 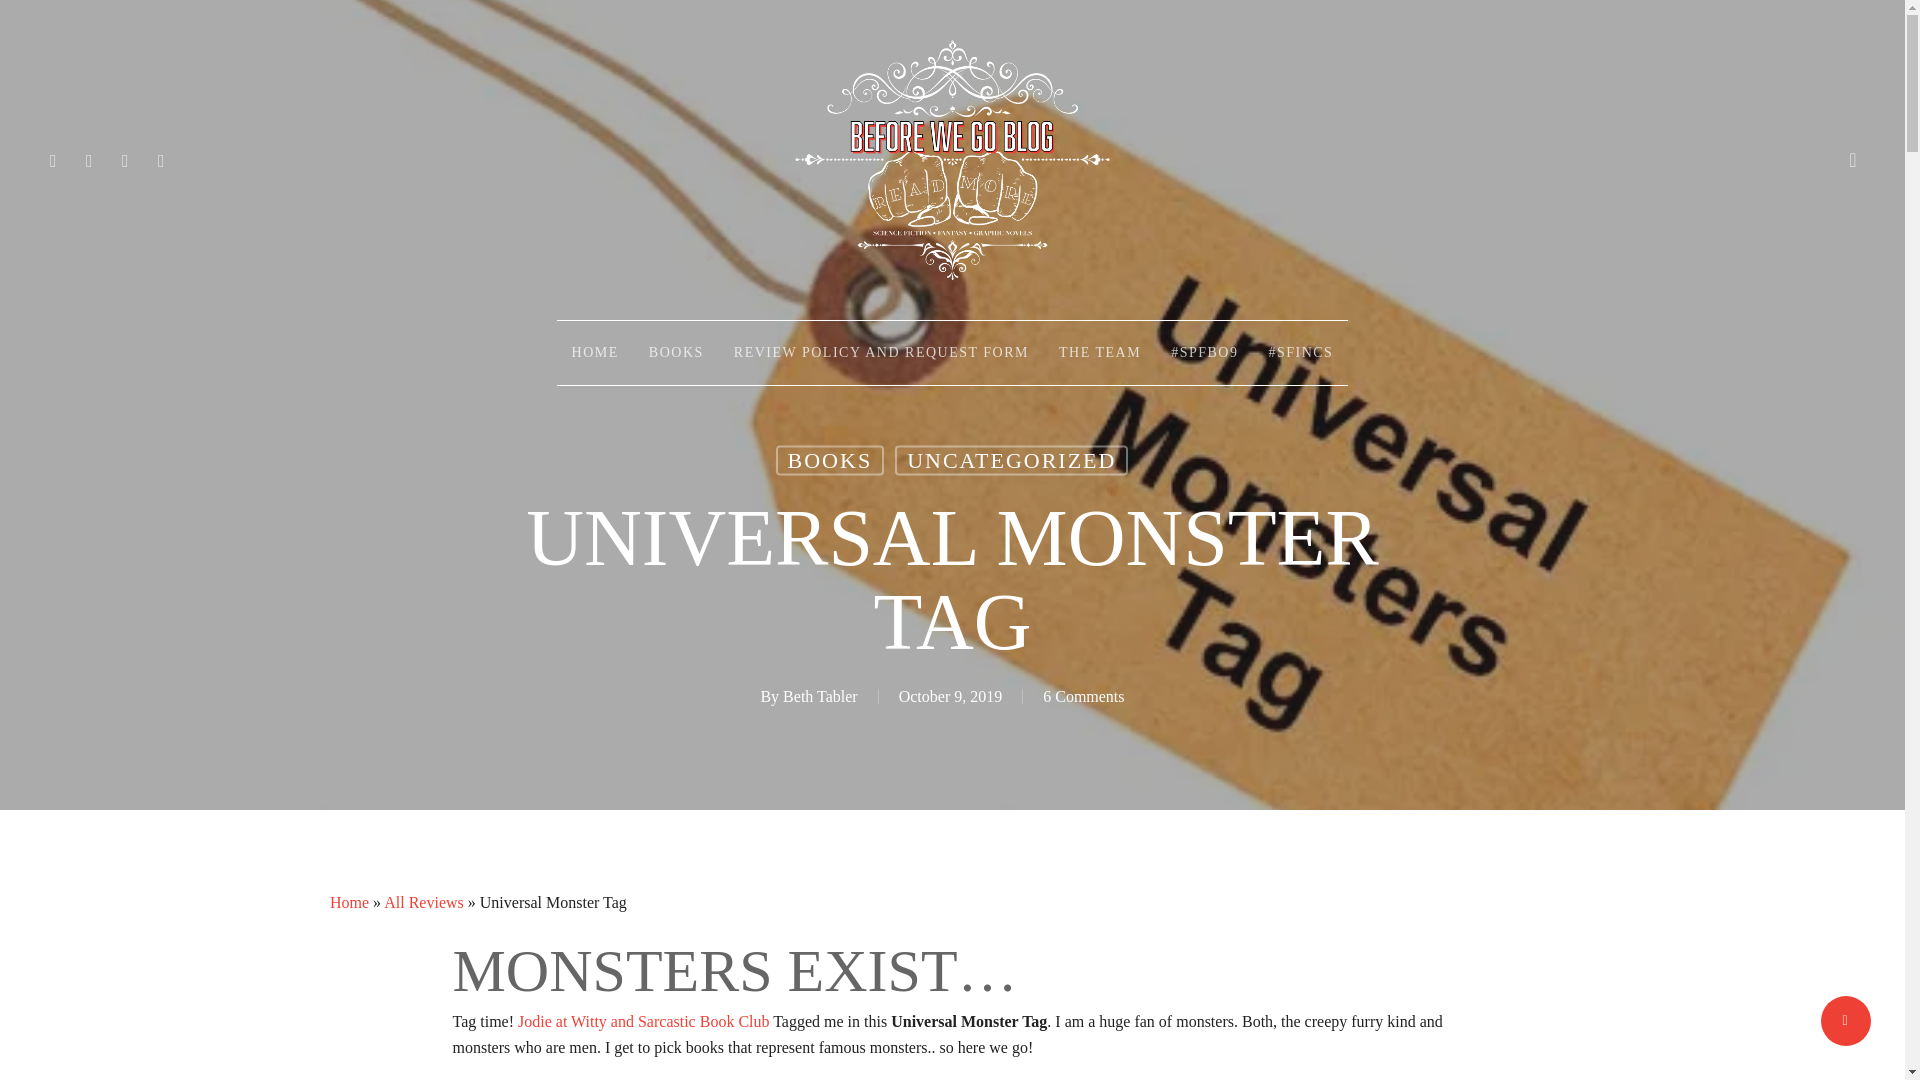 I want to click on HOME, so click(x=594, y=352).